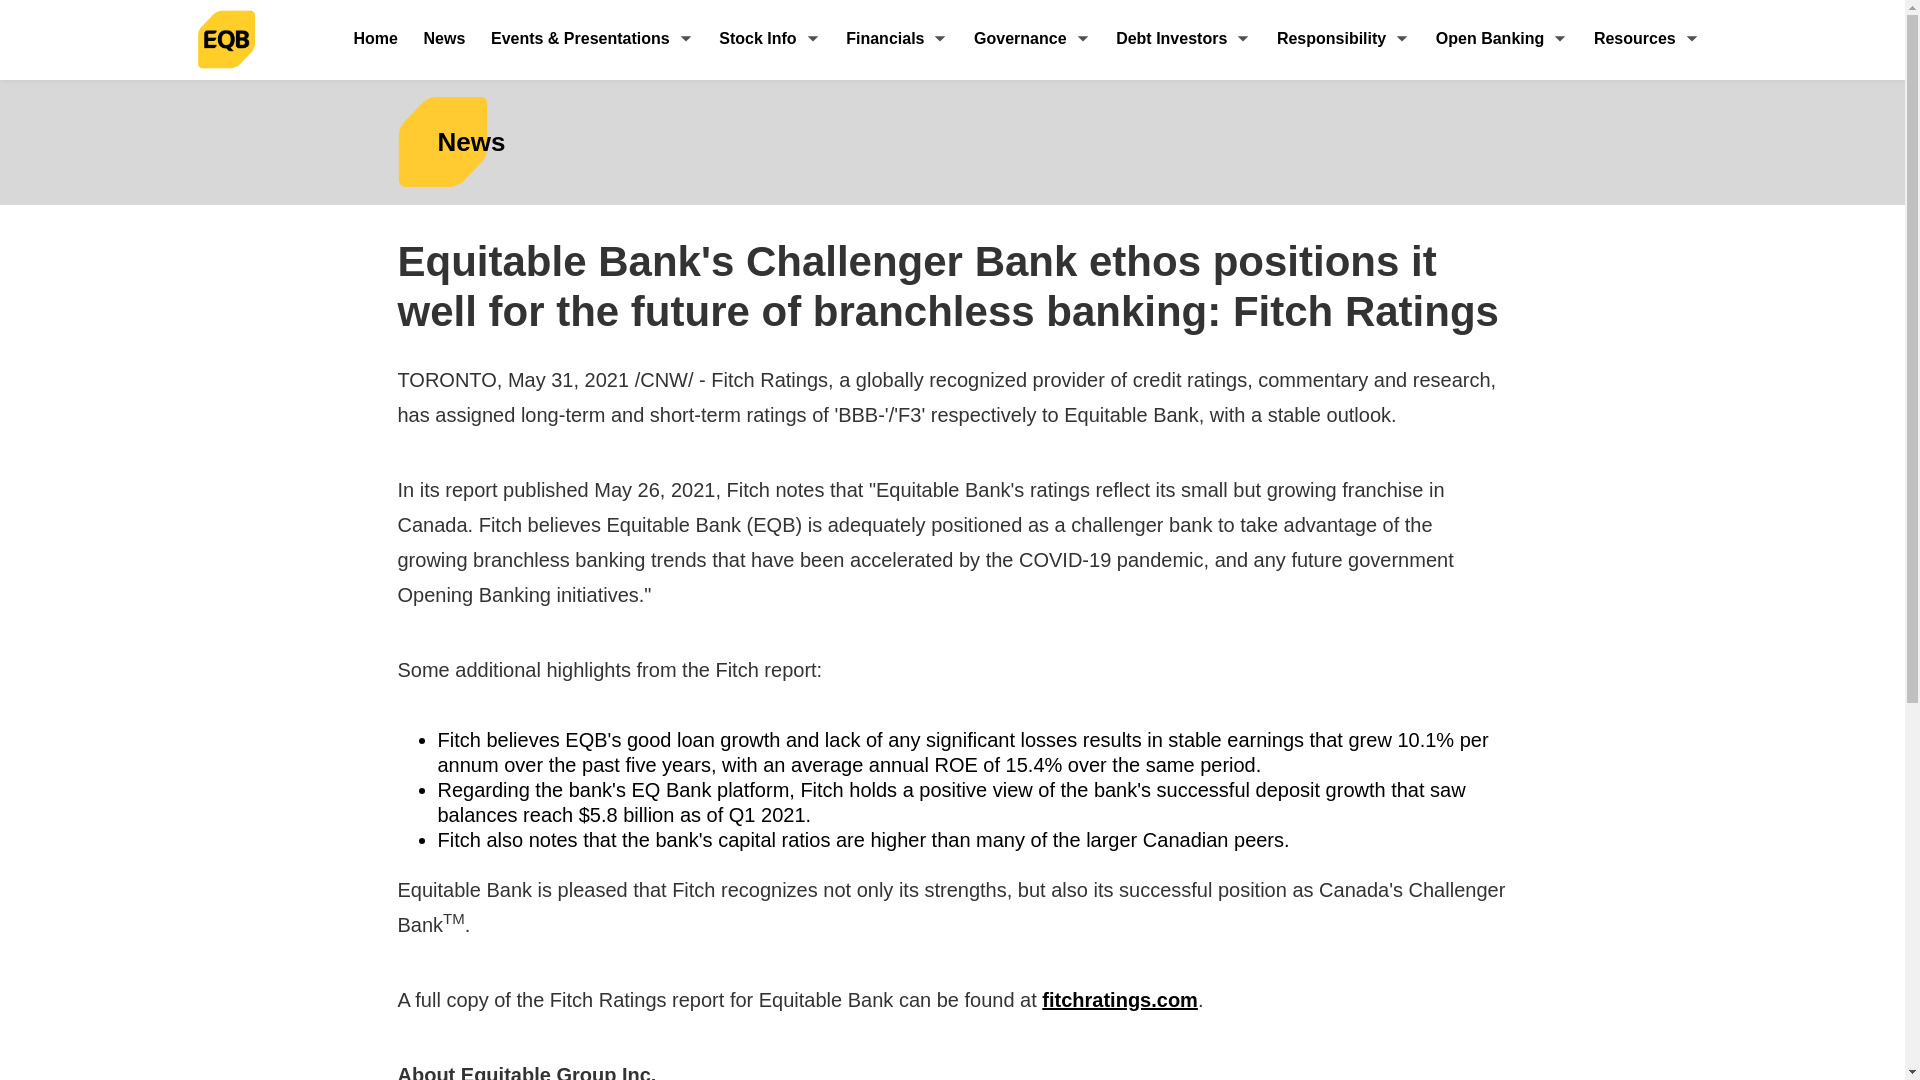 The width and height of the screenshot is (1920, 1080). Describe the element at coordinates (1342, 40) in the screenshot. I see `Responsibility` at that location.